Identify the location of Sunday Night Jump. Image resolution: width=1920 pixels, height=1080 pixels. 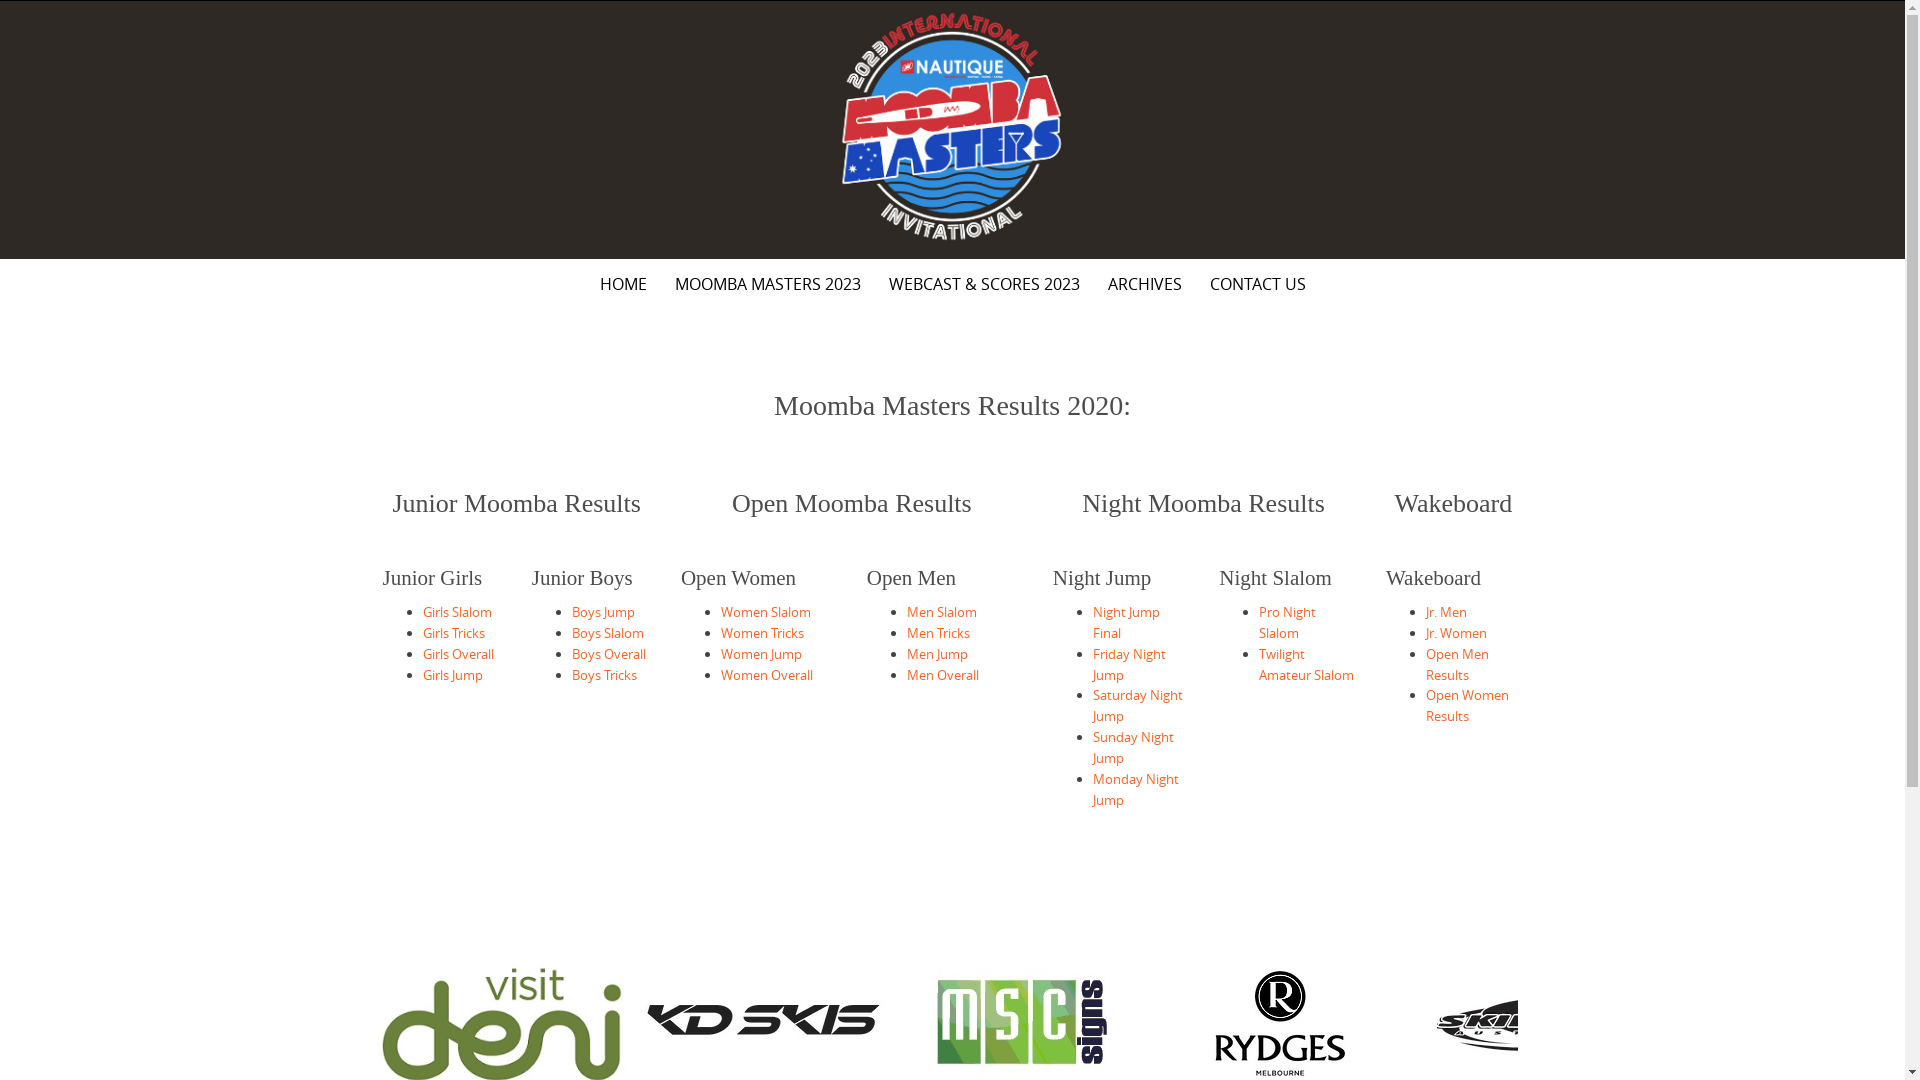
(1134, 748).